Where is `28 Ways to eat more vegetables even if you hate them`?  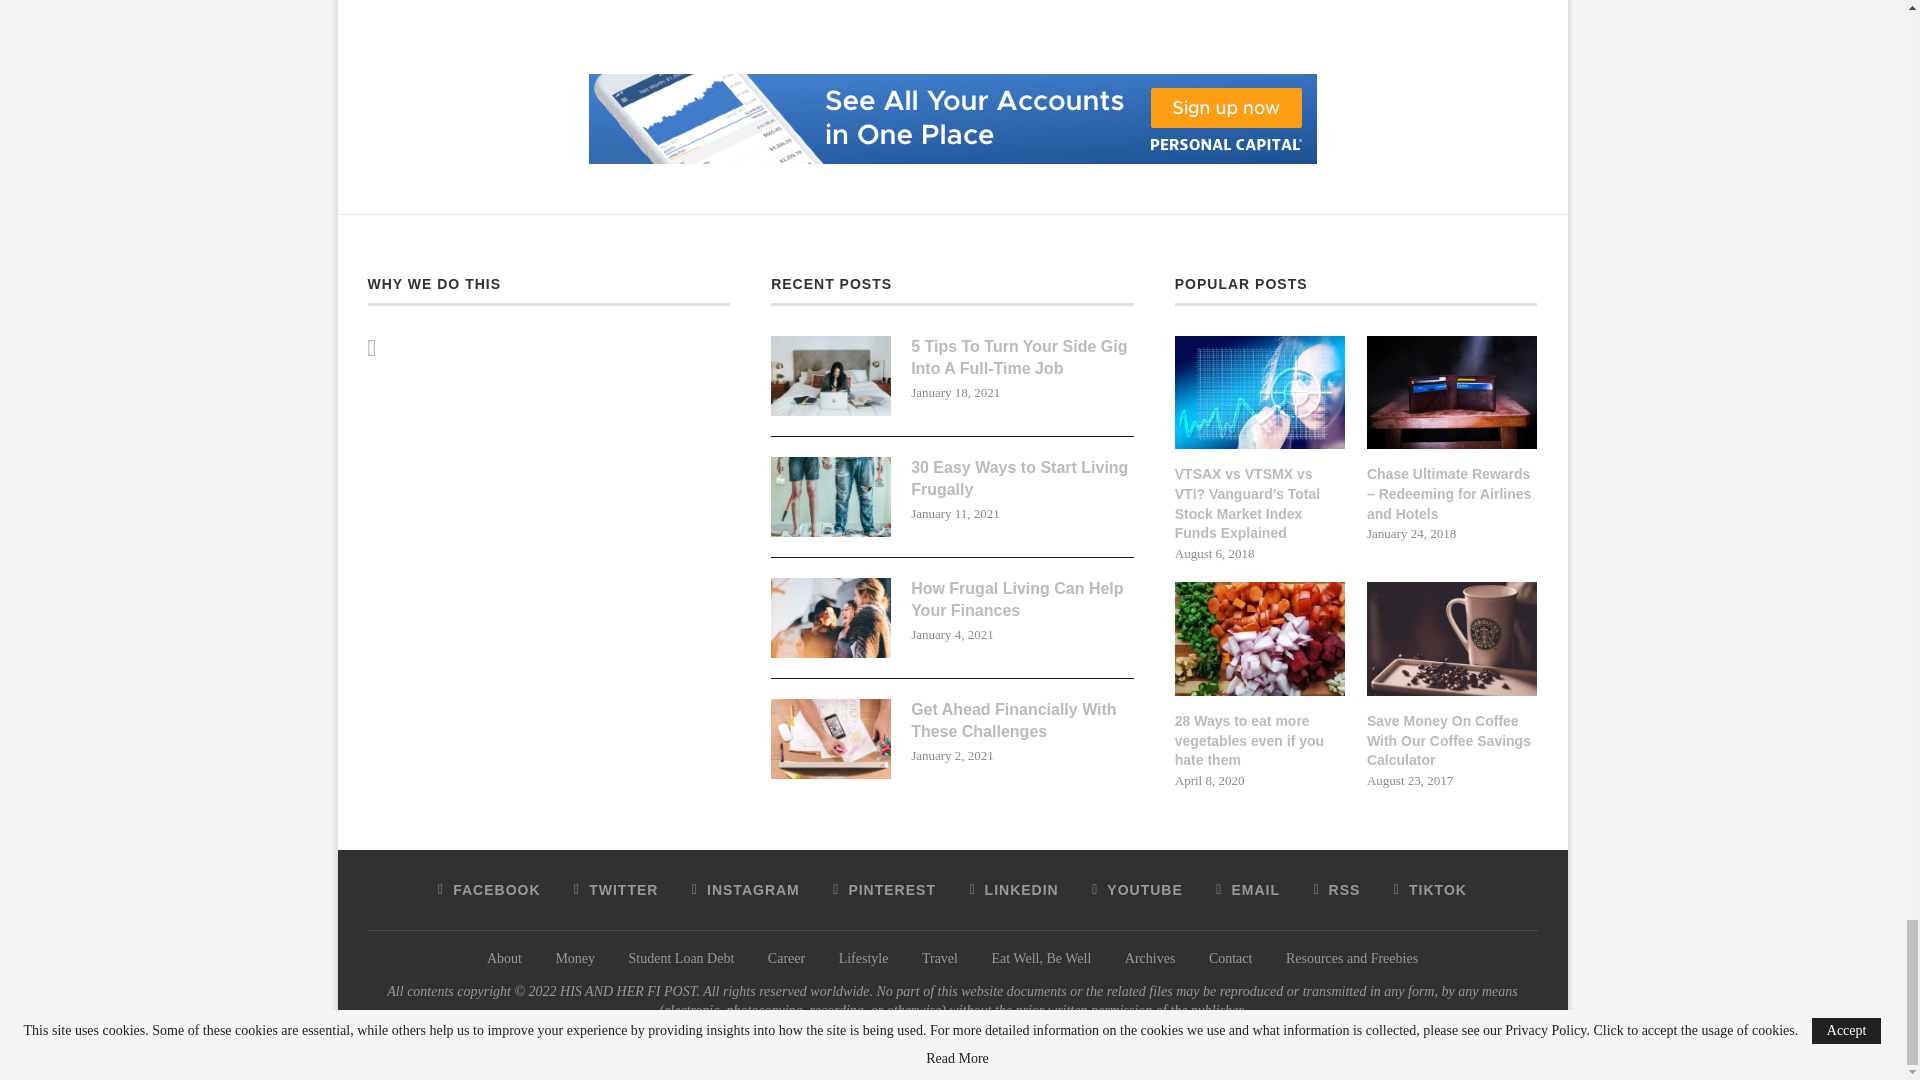 28 Ways to eat more vegetables even if you hate them is located at coordinates (1260, 638).